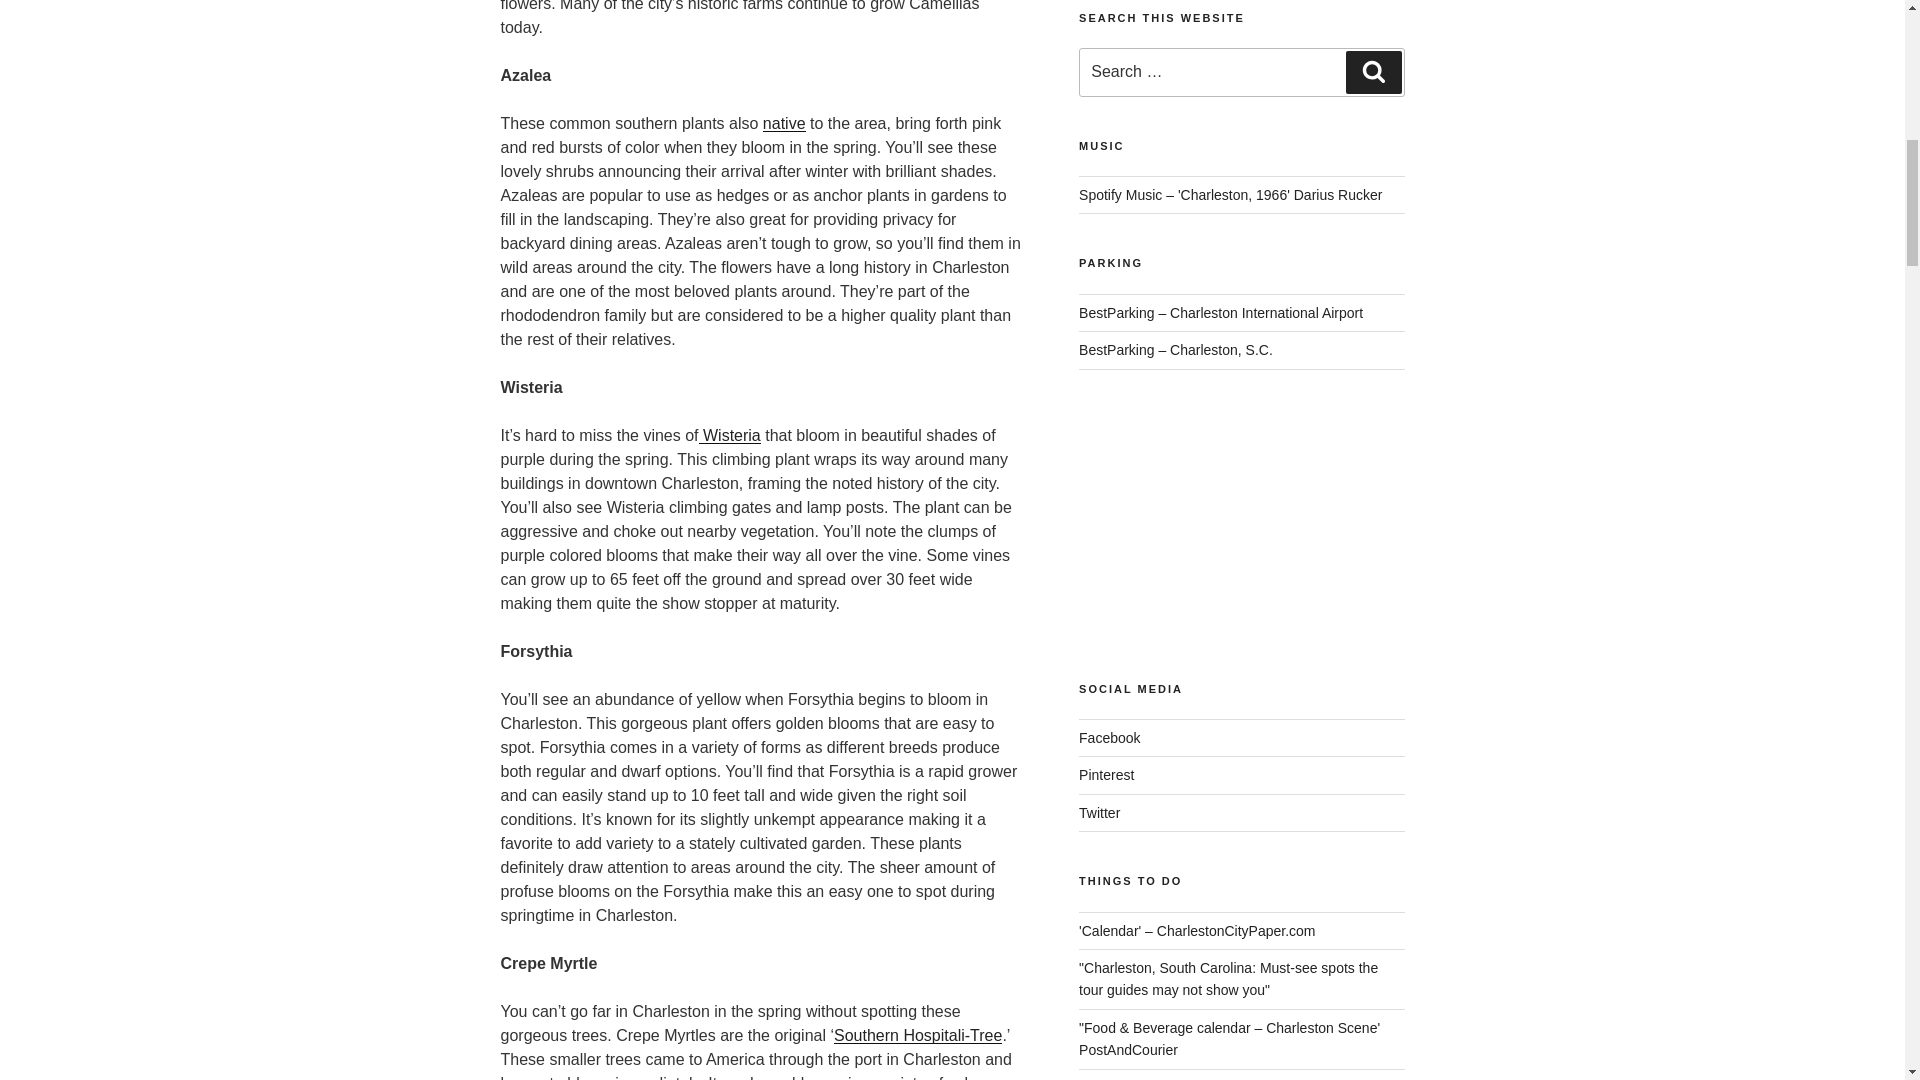  What do you see at coordinates (1106, 774) in the screenshot?
I see `Pinterest` at bounding box center [1106, 774].